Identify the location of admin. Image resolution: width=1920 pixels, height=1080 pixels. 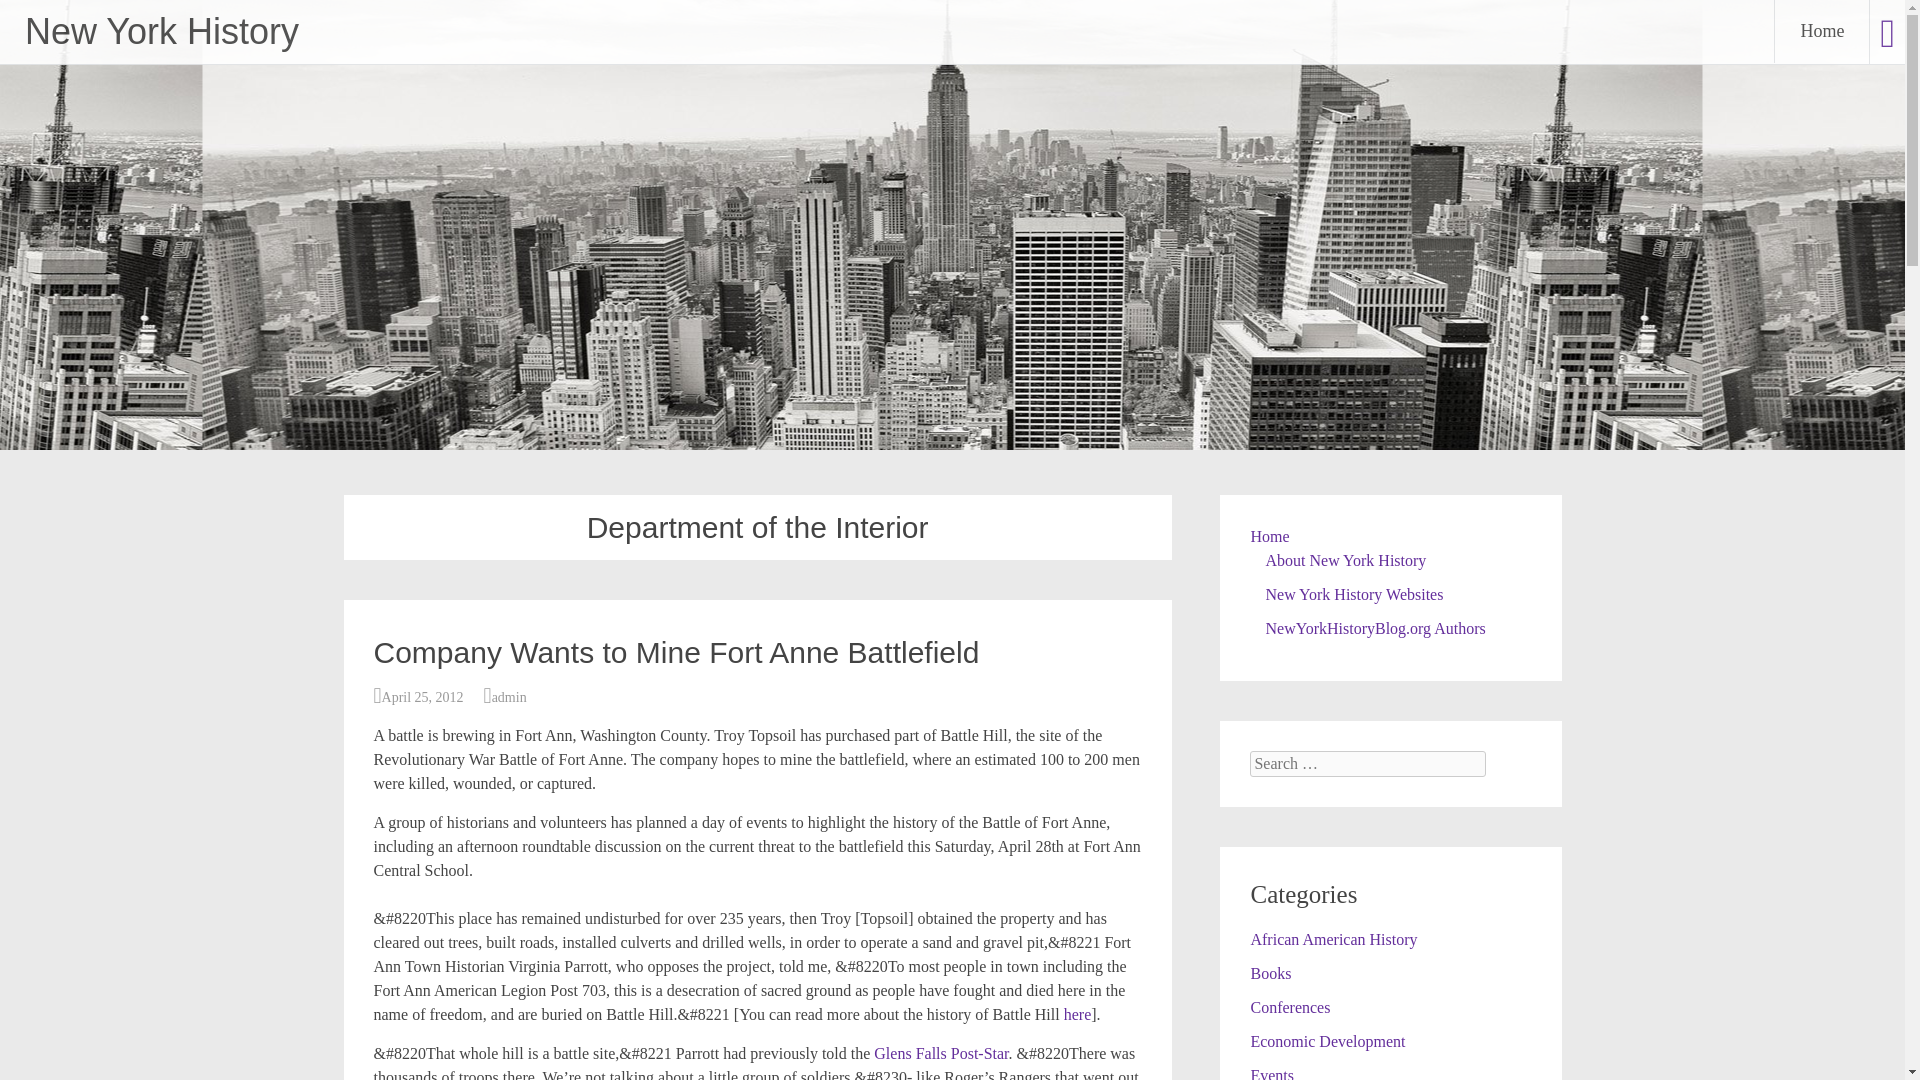
(508, 698).